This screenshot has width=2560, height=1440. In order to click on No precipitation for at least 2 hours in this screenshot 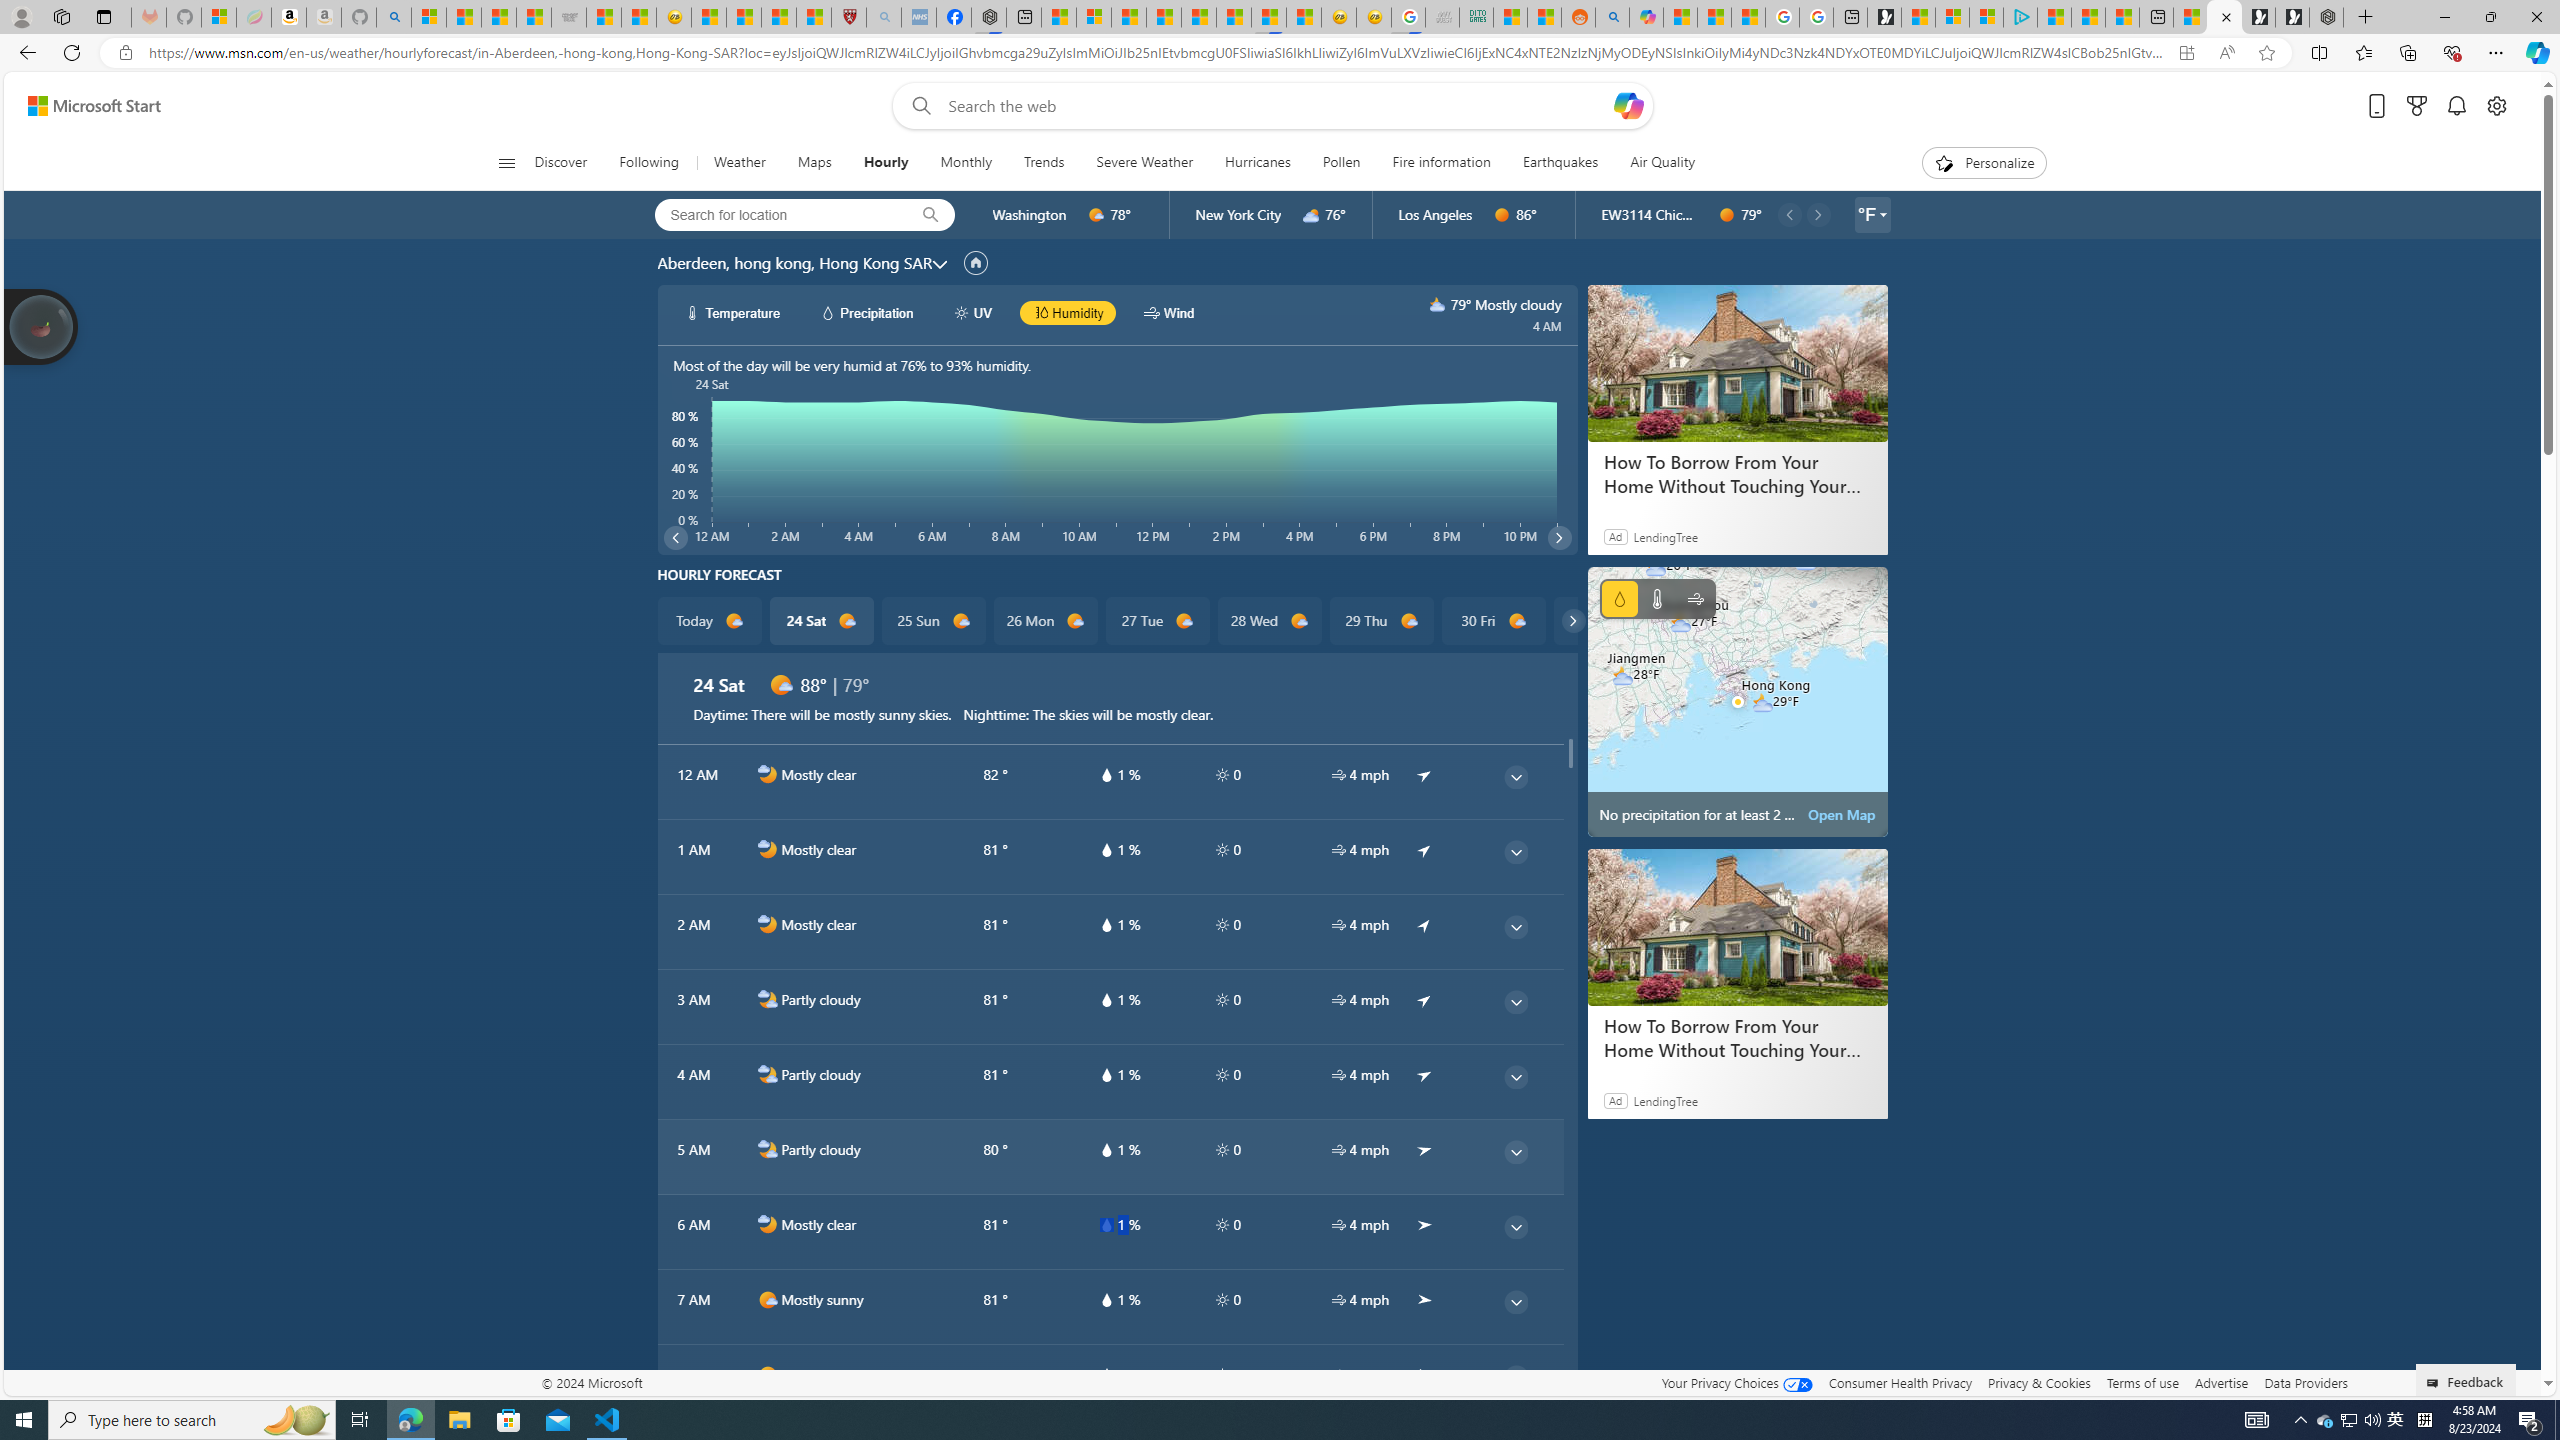, I will do `click(1738, 702)`.